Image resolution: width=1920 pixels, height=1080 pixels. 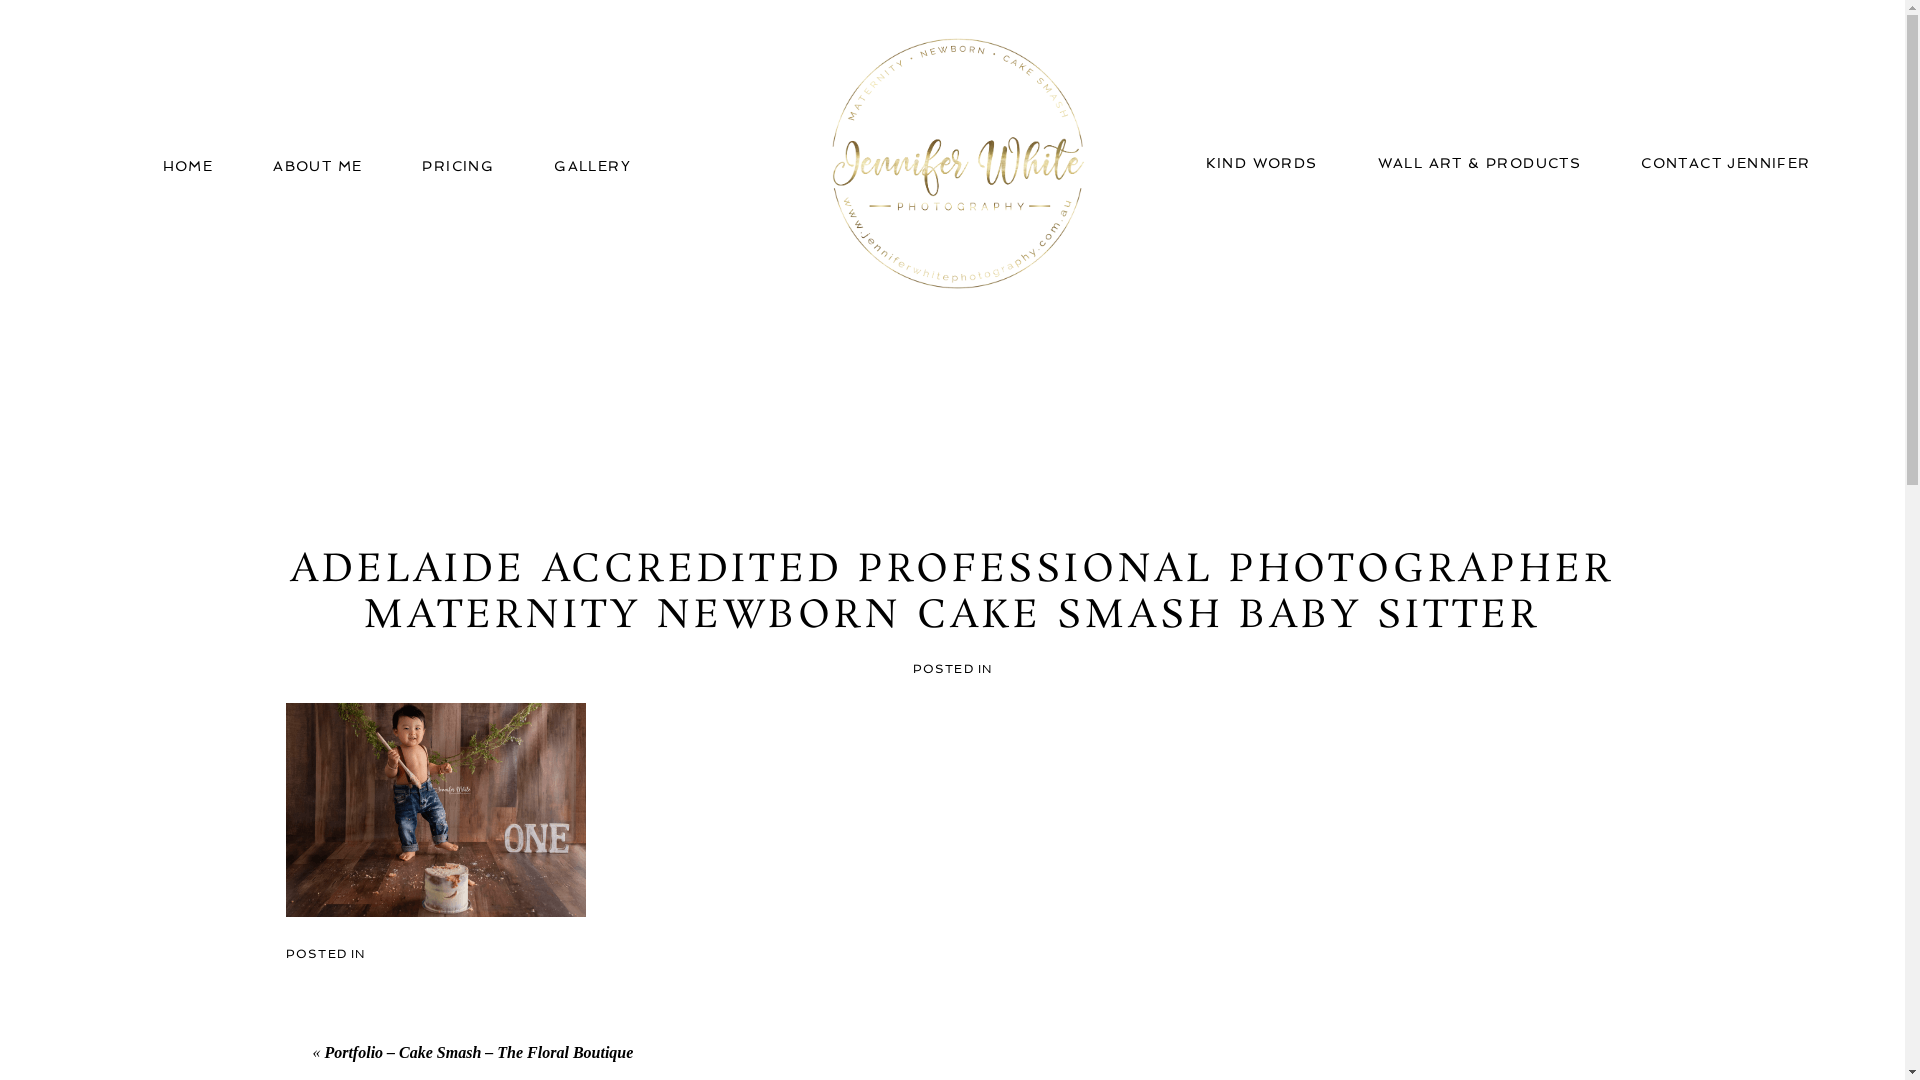 I want to click on GALLERY, so click(x=592, y=166).